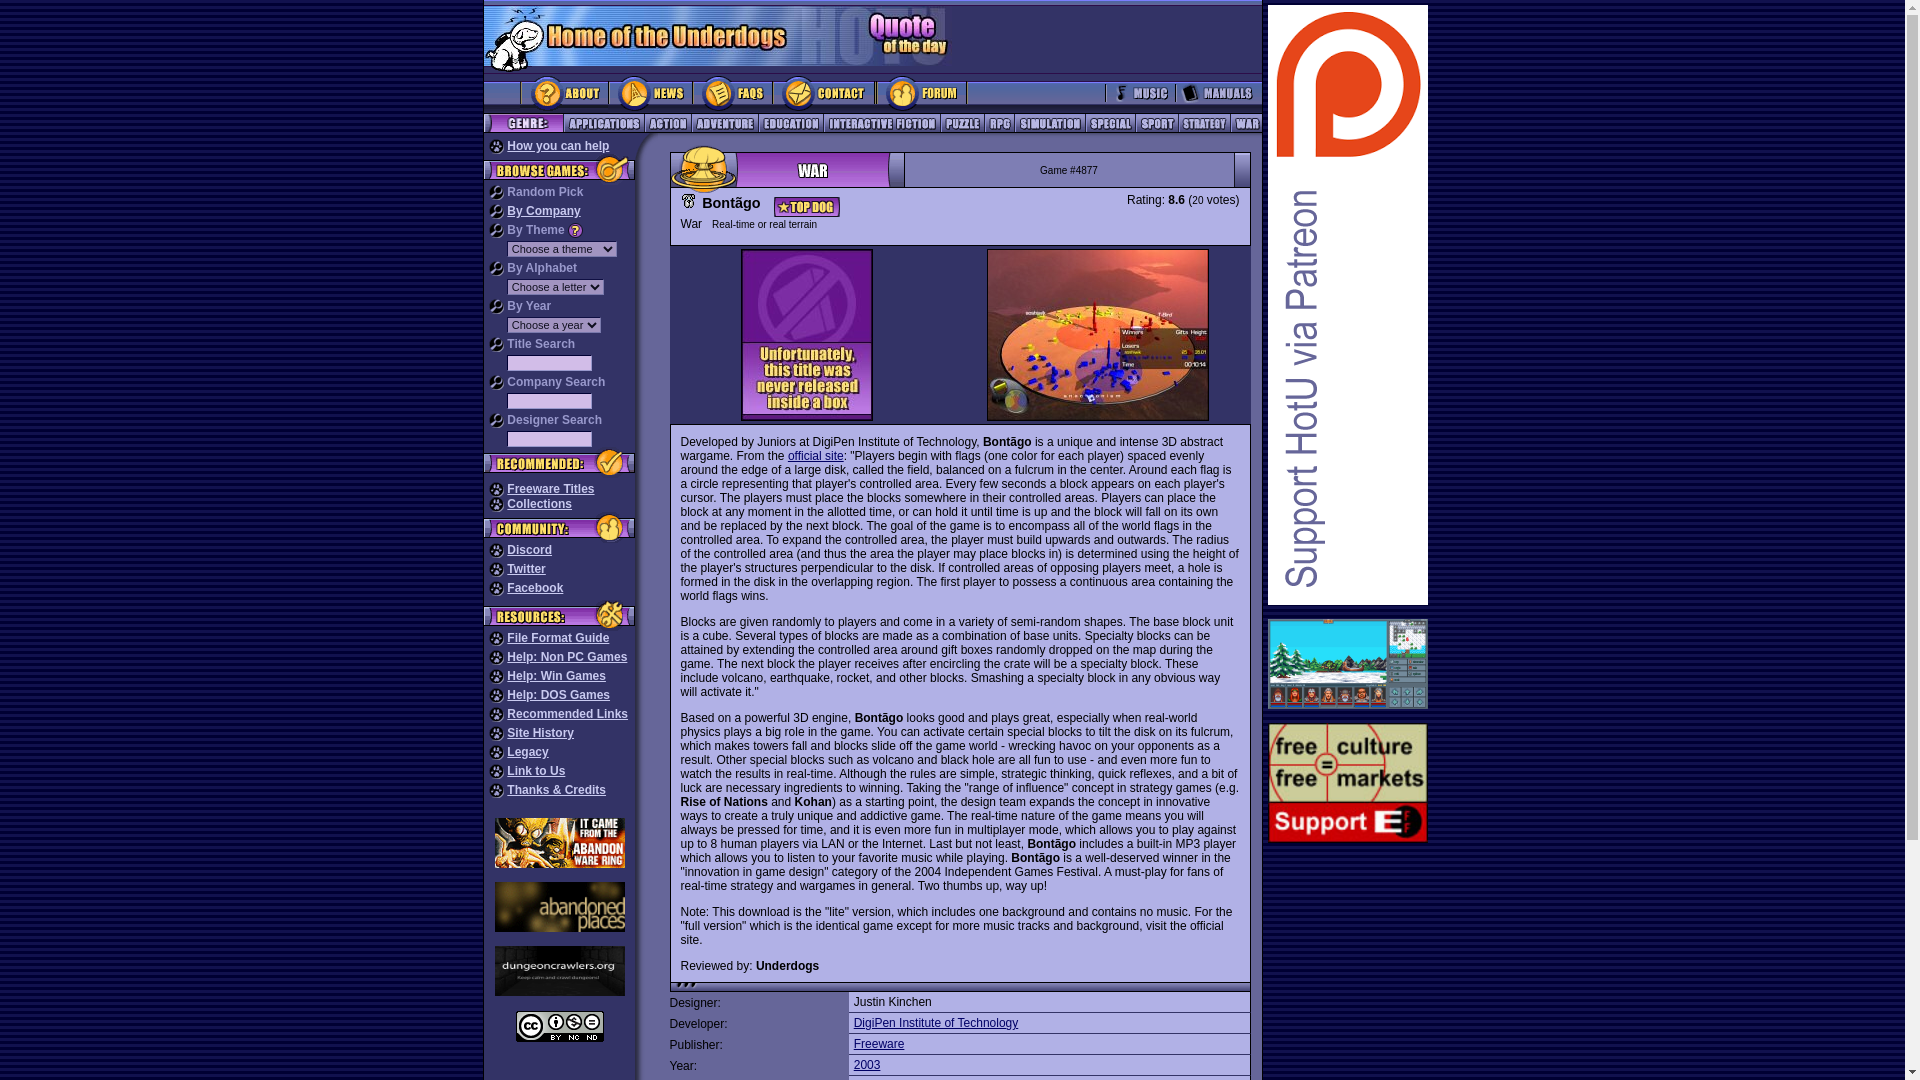  What do you see at coordinates (550, 488) in the screenshot?
I see `Freeware Titles` at bounding box center [550, 488].